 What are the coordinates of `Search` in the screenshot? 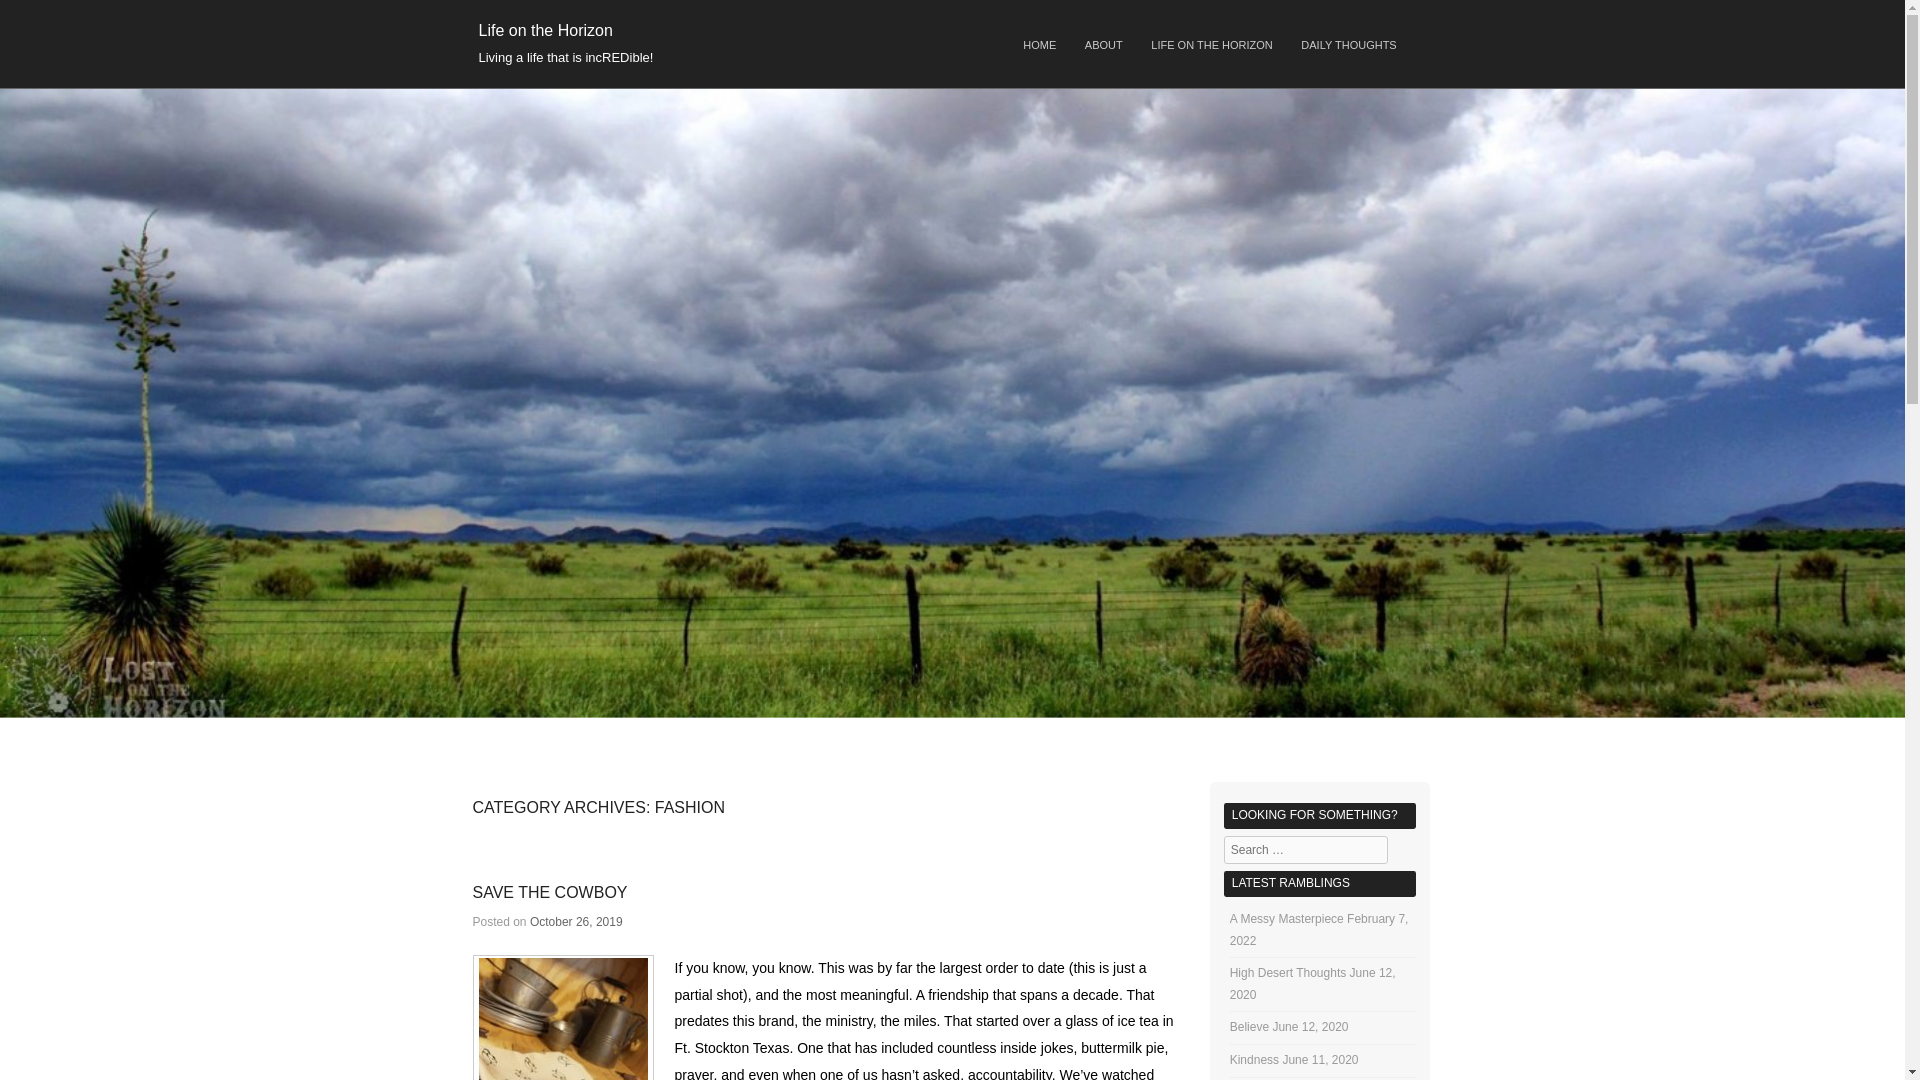 It's located at (34, 18).